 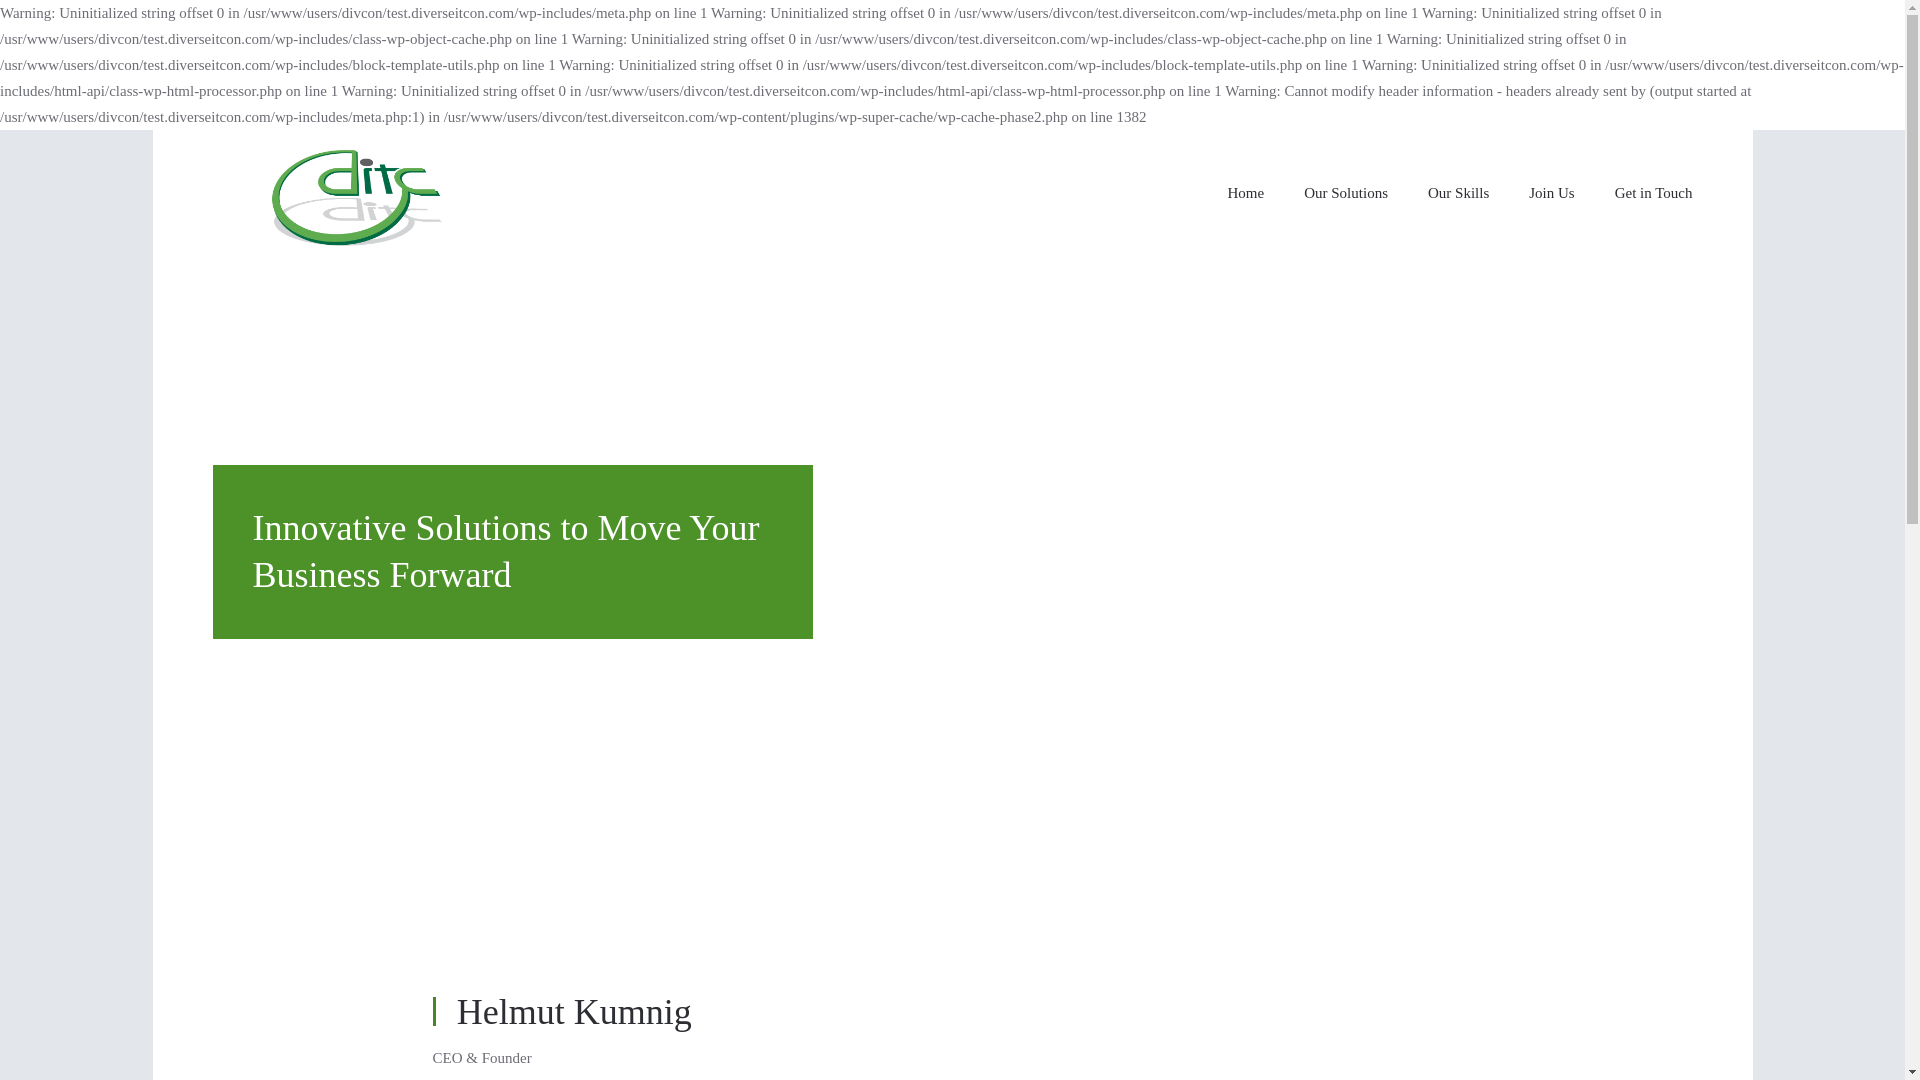 I want to click on Get in Touch, so click(x=1654, y=192).